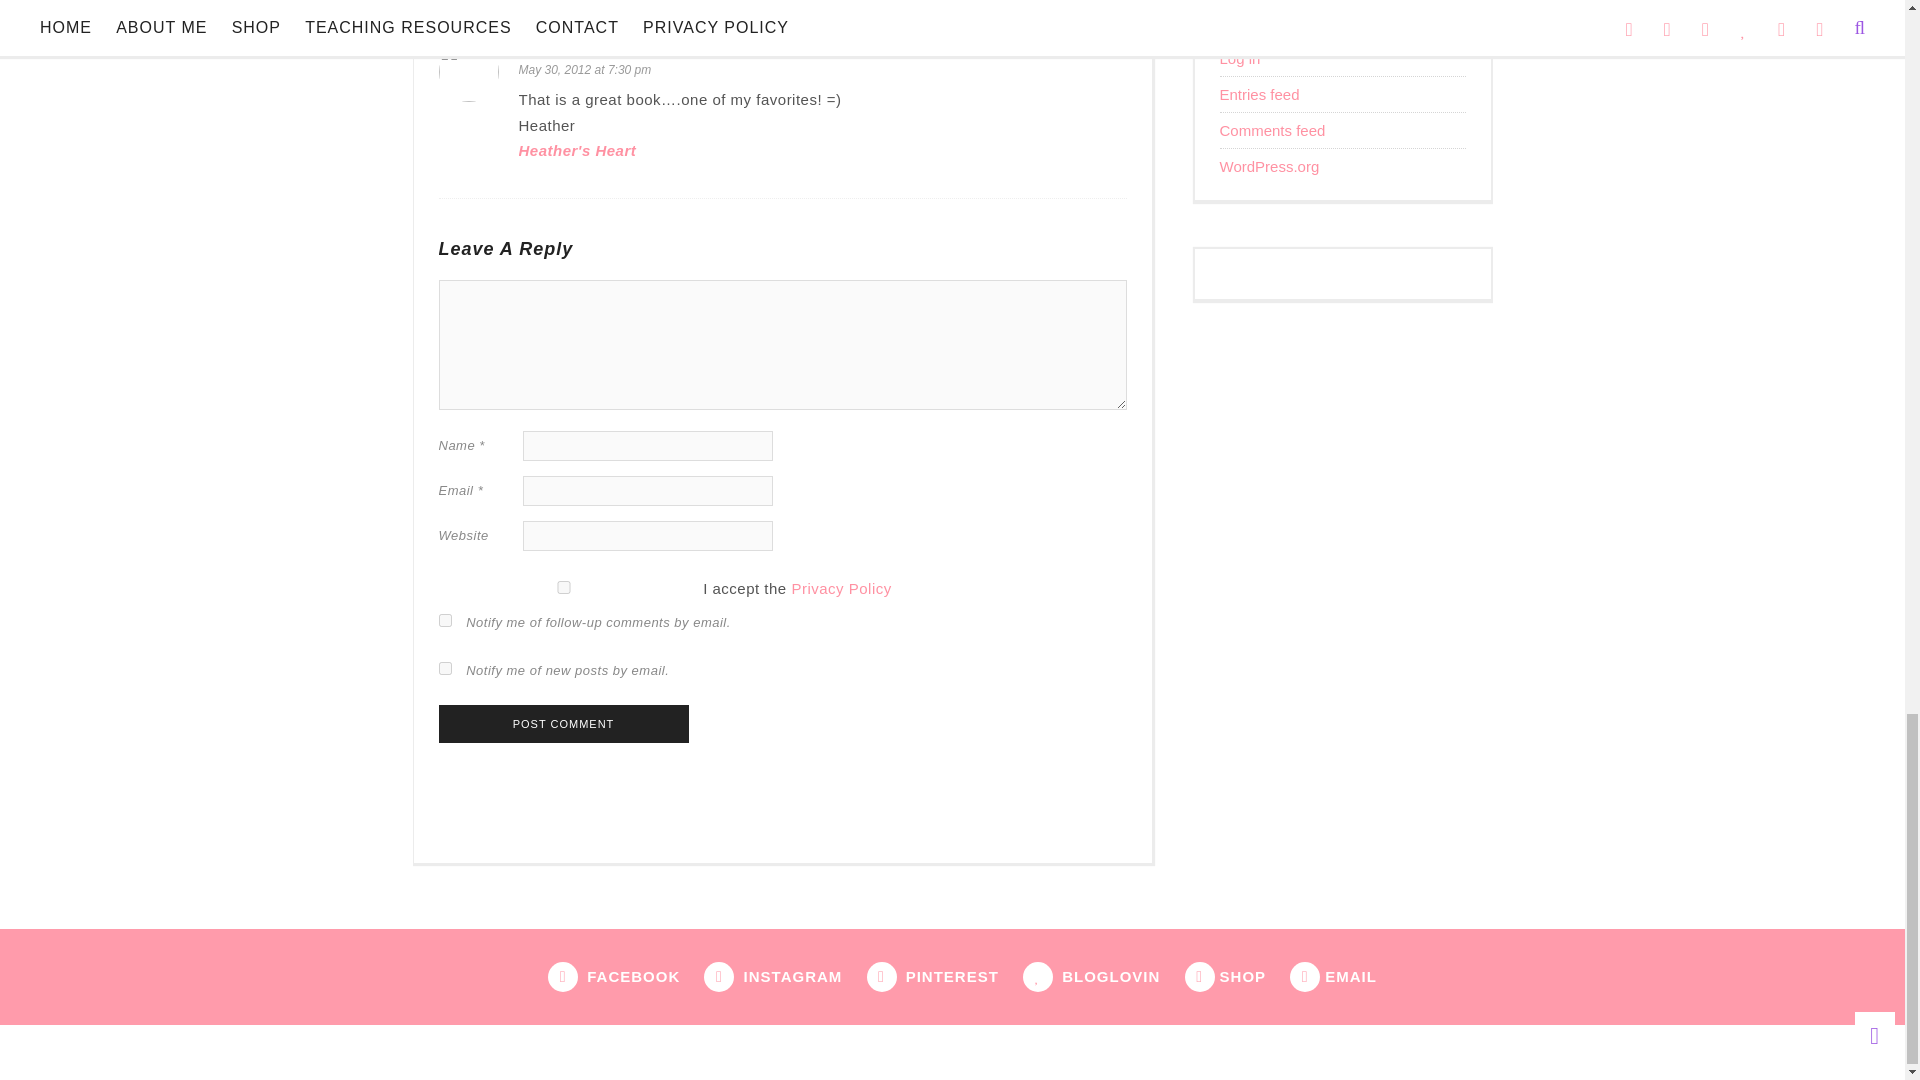 The width and height of the screenshot is (1920, 1080). Describe the element at coordinates (1108, 50) in the screenshot. I see `Reply` at that location.